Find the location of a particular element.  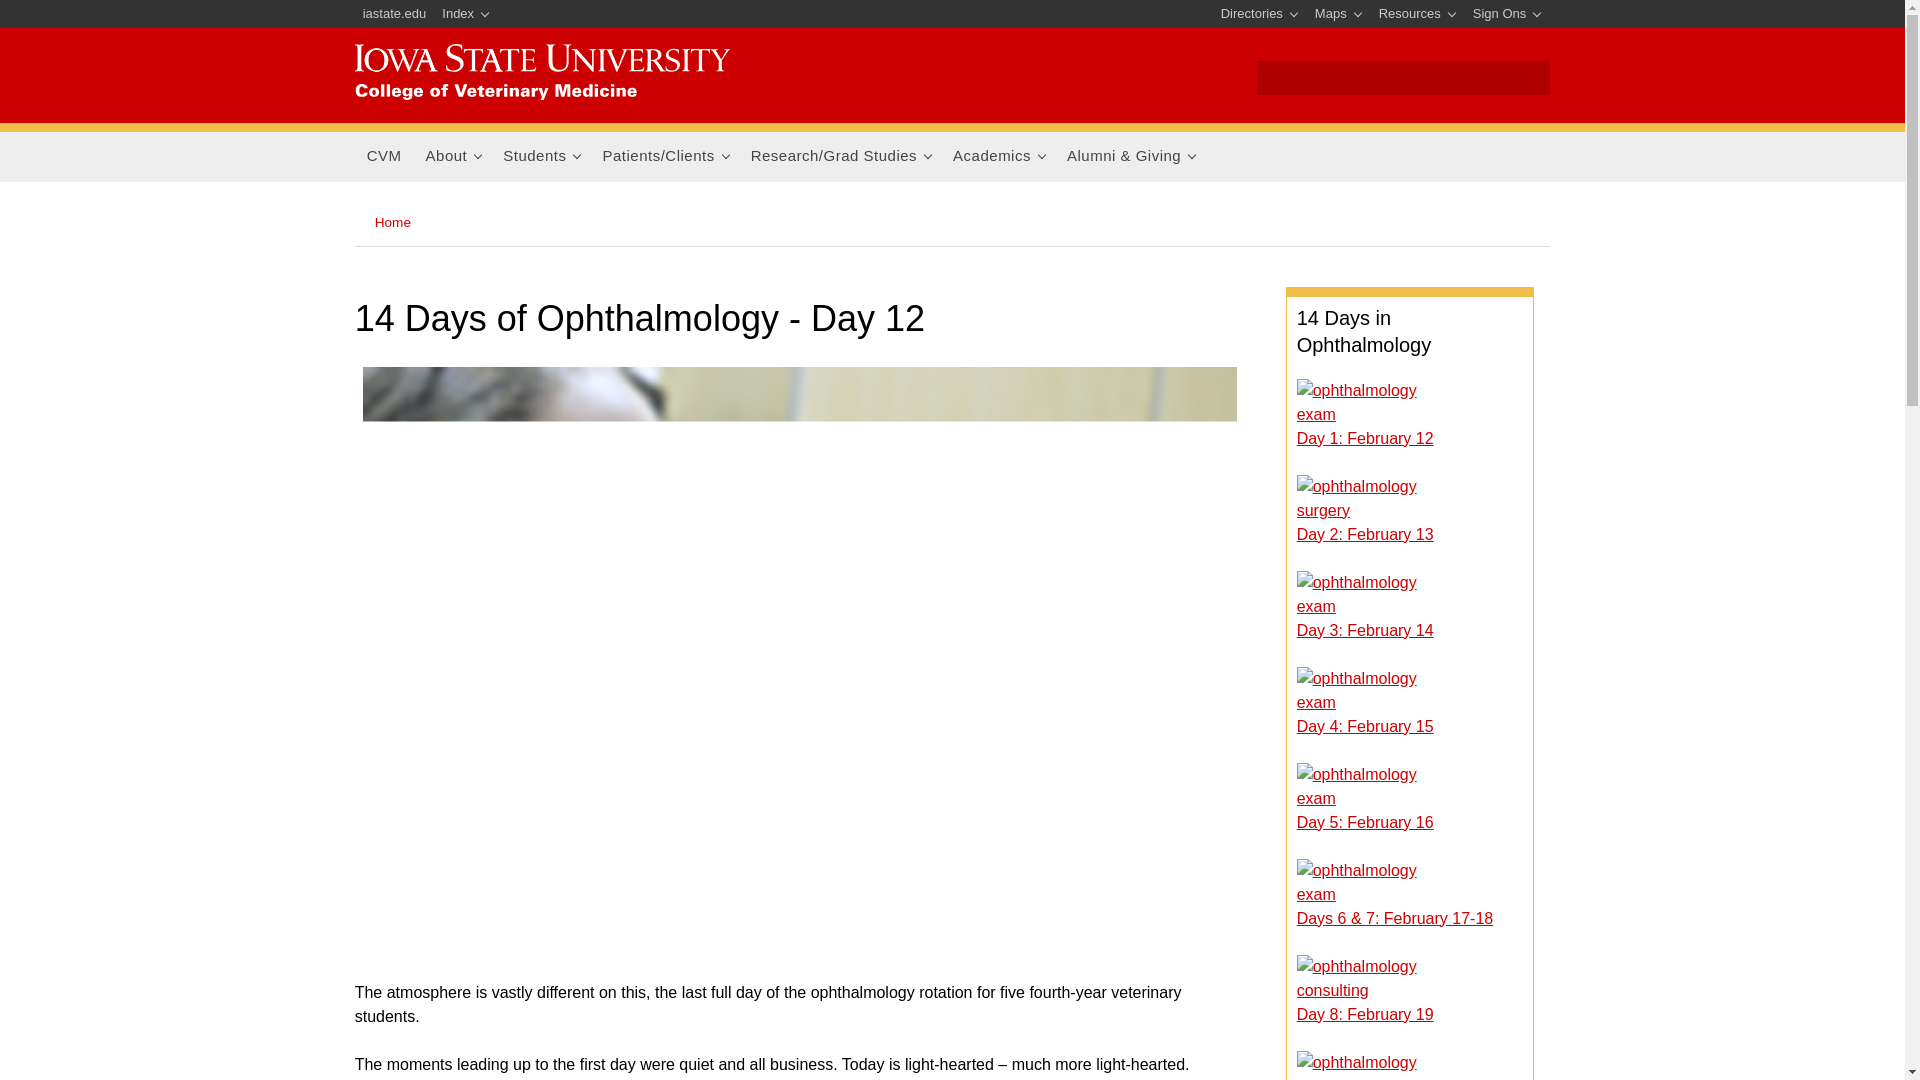

Index is located at coordinates (465, 14).